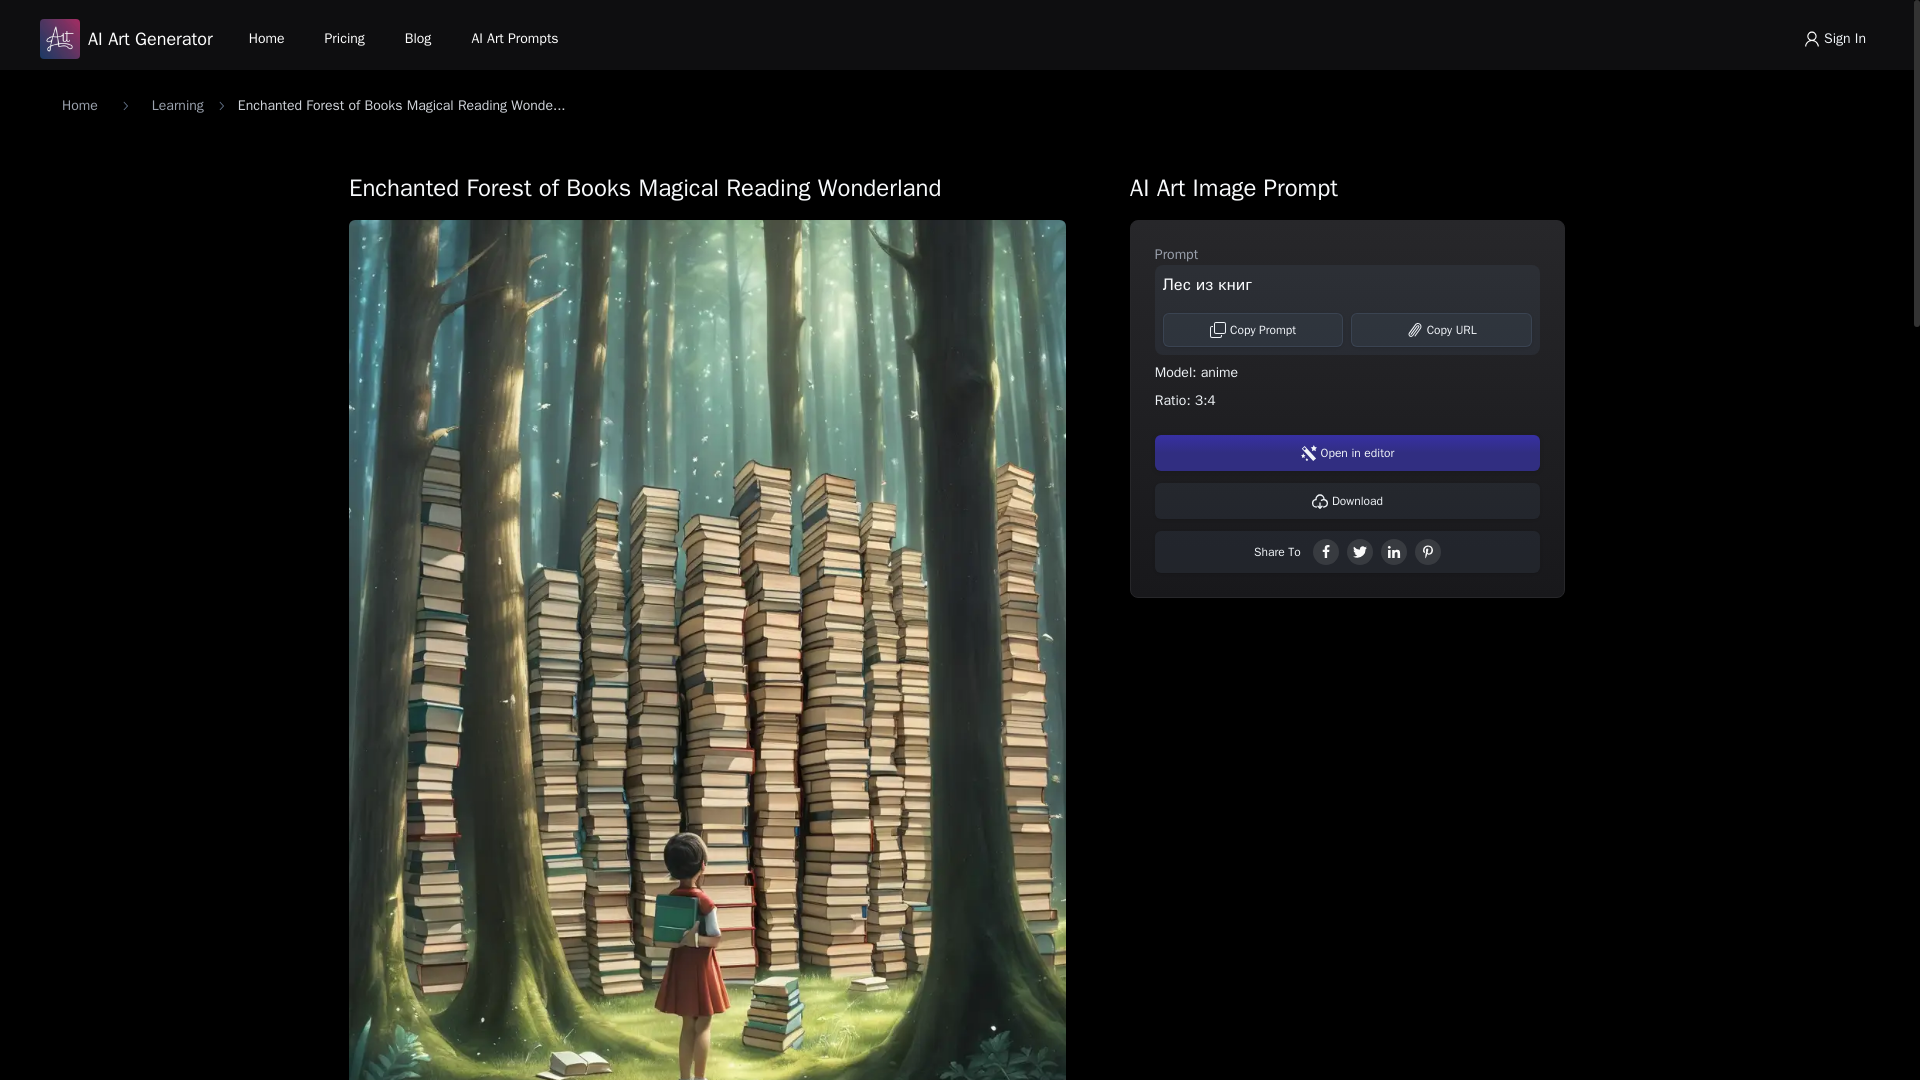 The width and height of the screenshot is (1920, 1080). I want to click on Sign In, so click(1834, 38).